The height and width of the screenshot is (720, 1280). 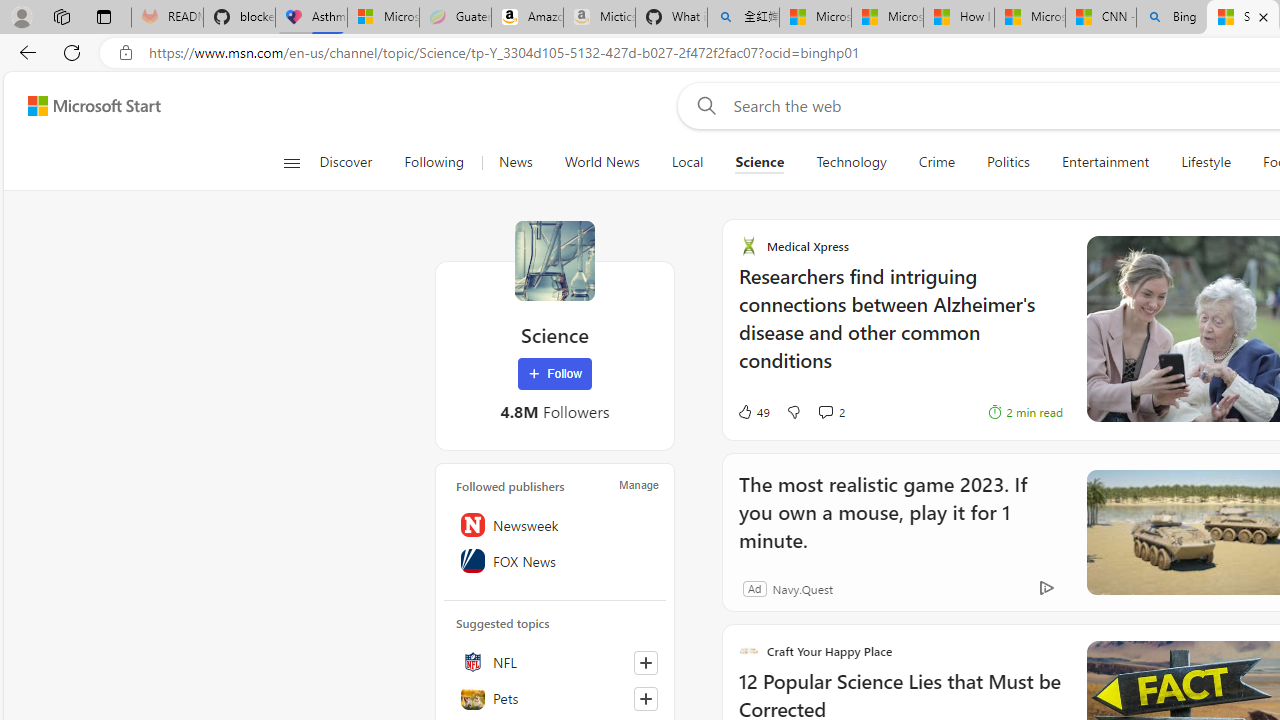 I want to click on 49 Like, so click(x=753, y=412).